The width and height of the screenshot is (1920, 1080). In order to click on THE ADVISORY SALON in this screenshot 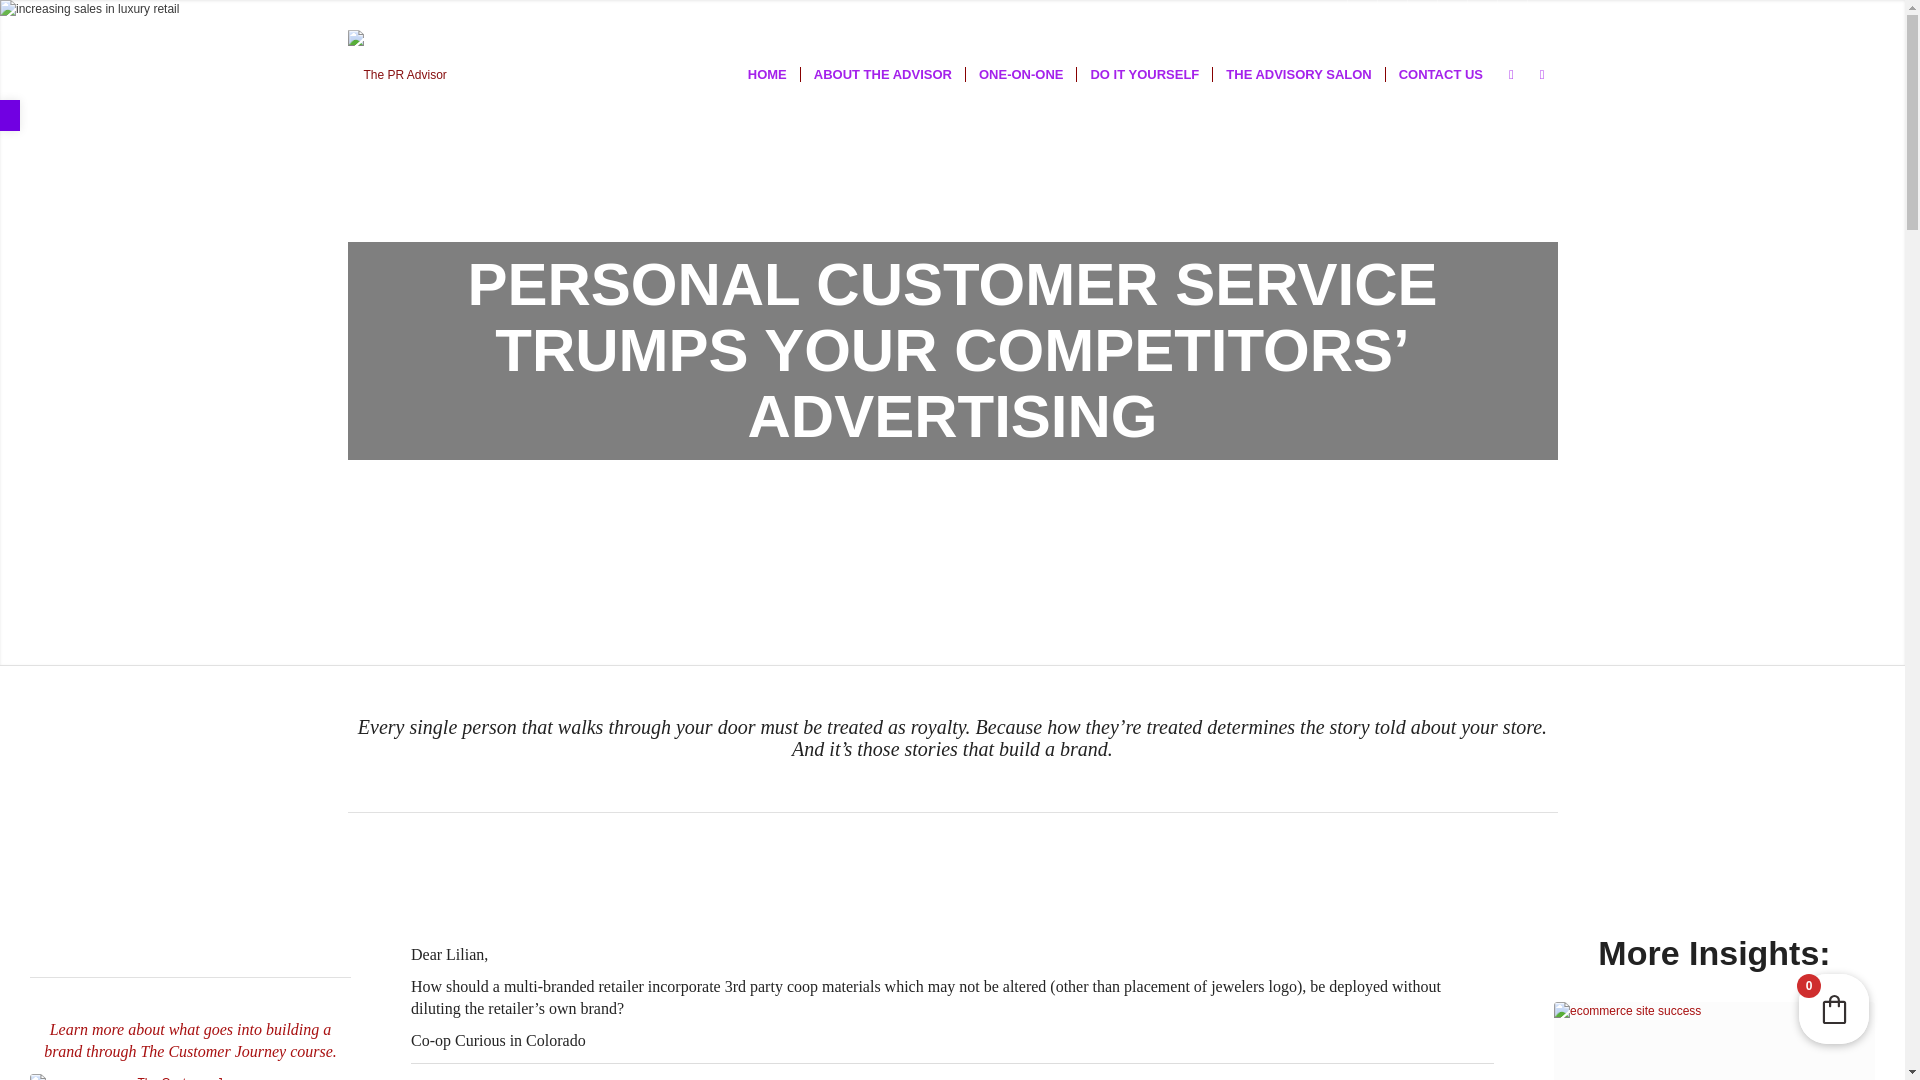, I will do `click(1298, 74)`.